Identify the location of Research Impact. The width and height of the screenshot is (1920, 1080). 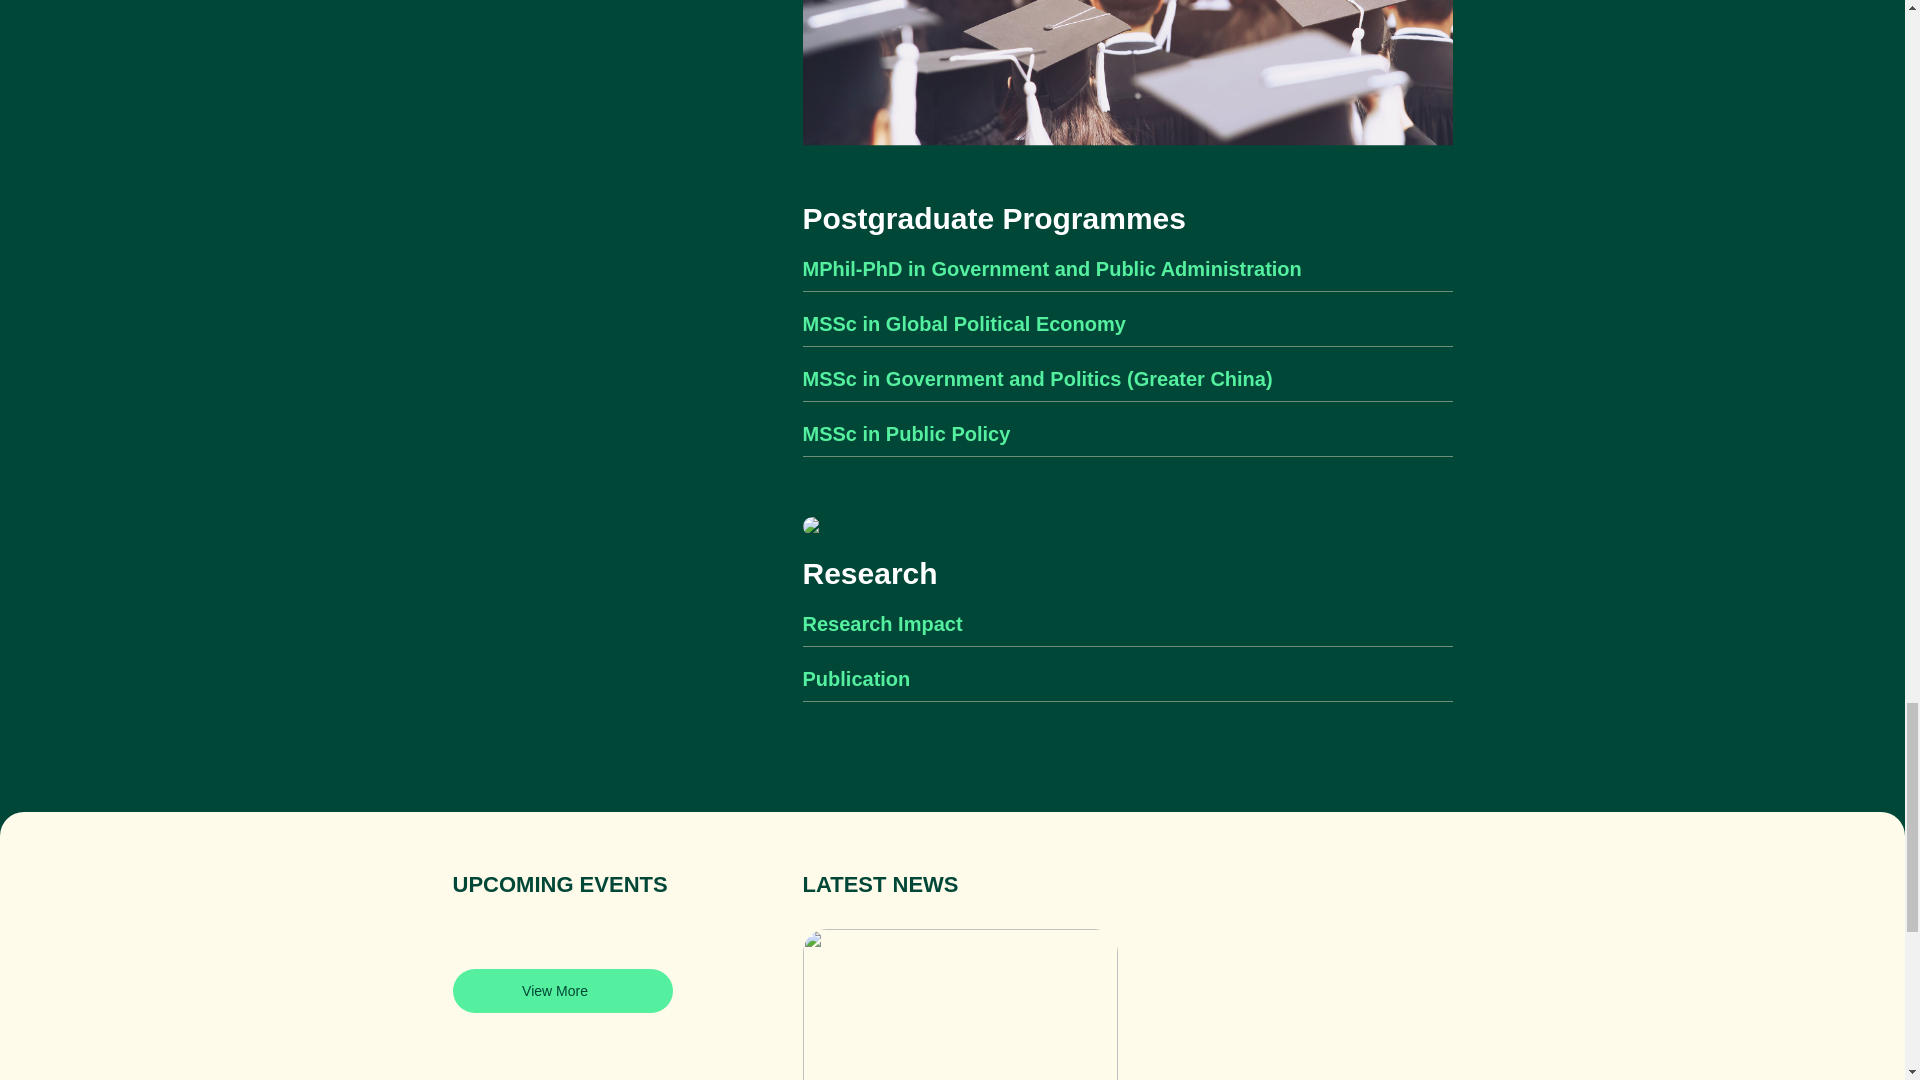
(1126, 629).